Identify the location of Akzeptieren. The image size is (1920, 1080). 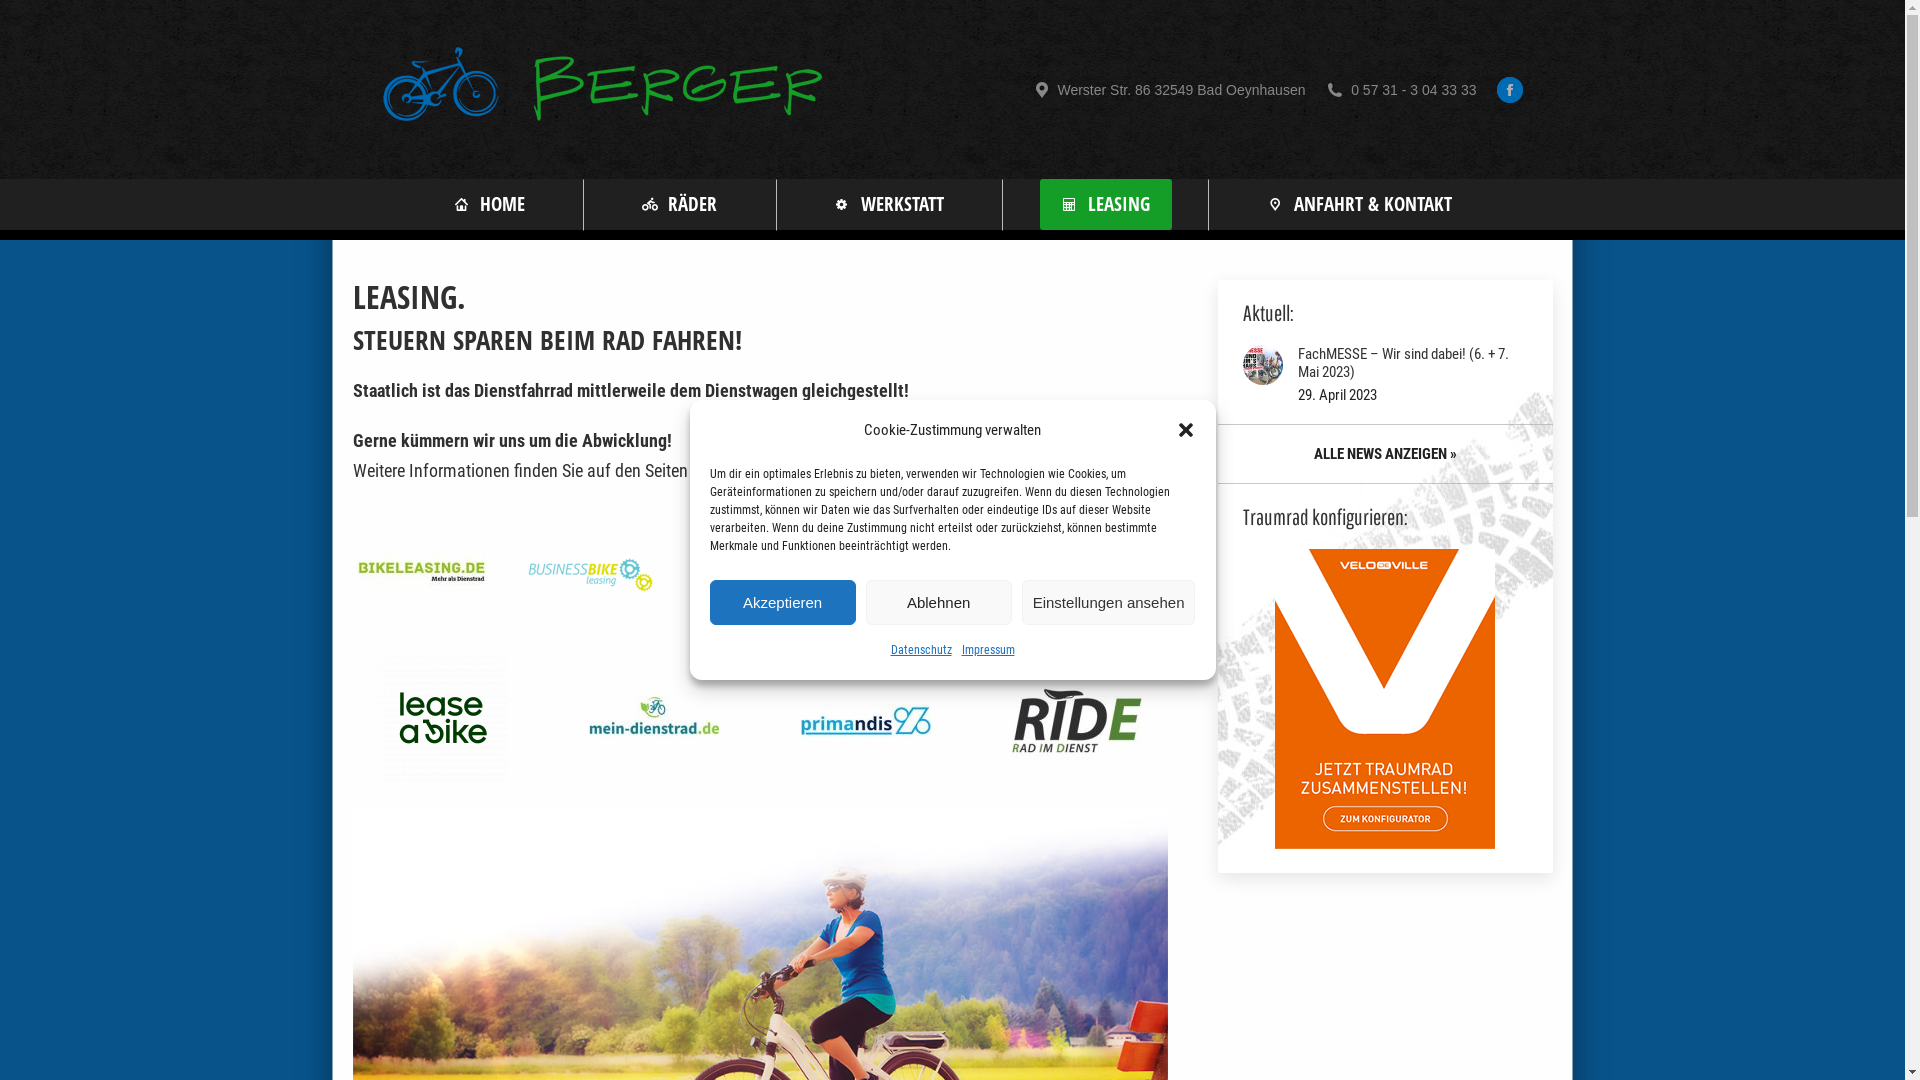
(783, 602).